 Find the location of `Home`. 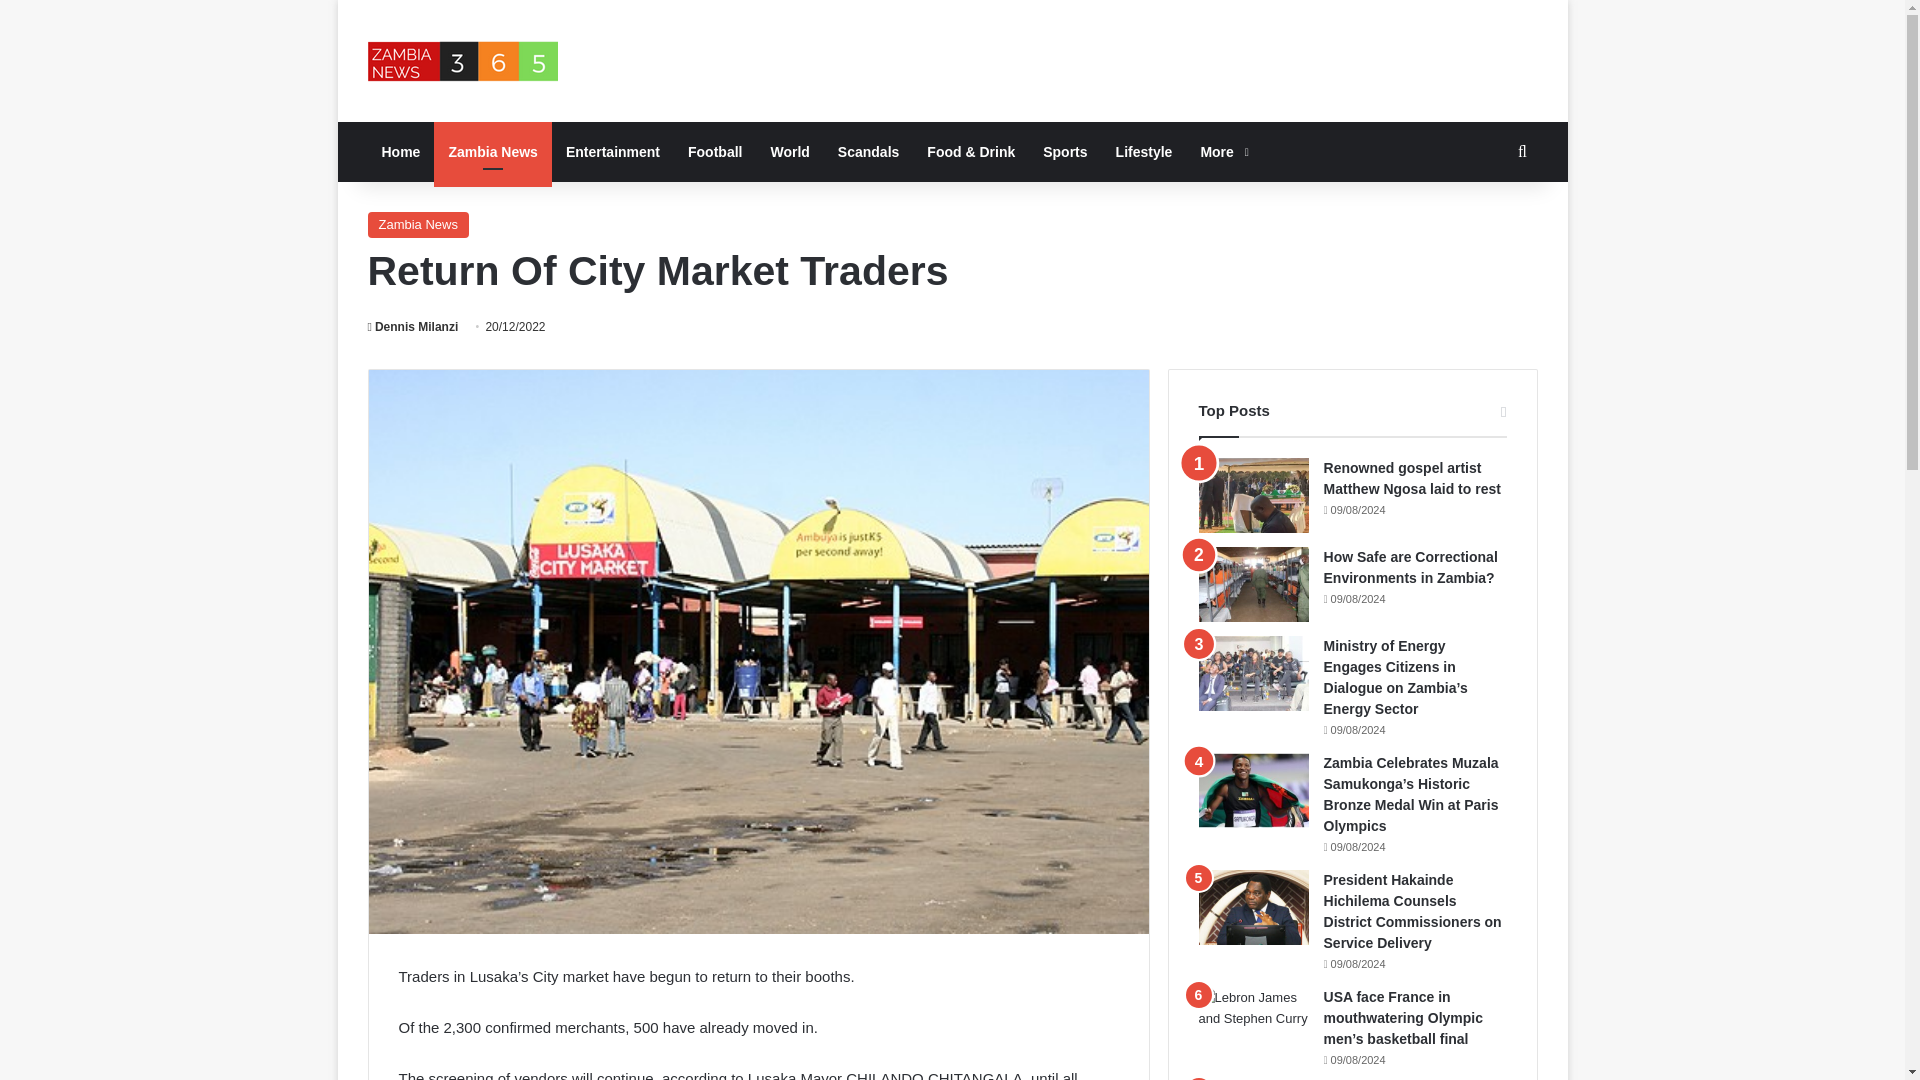

Home is located at coordinates (402, 152).